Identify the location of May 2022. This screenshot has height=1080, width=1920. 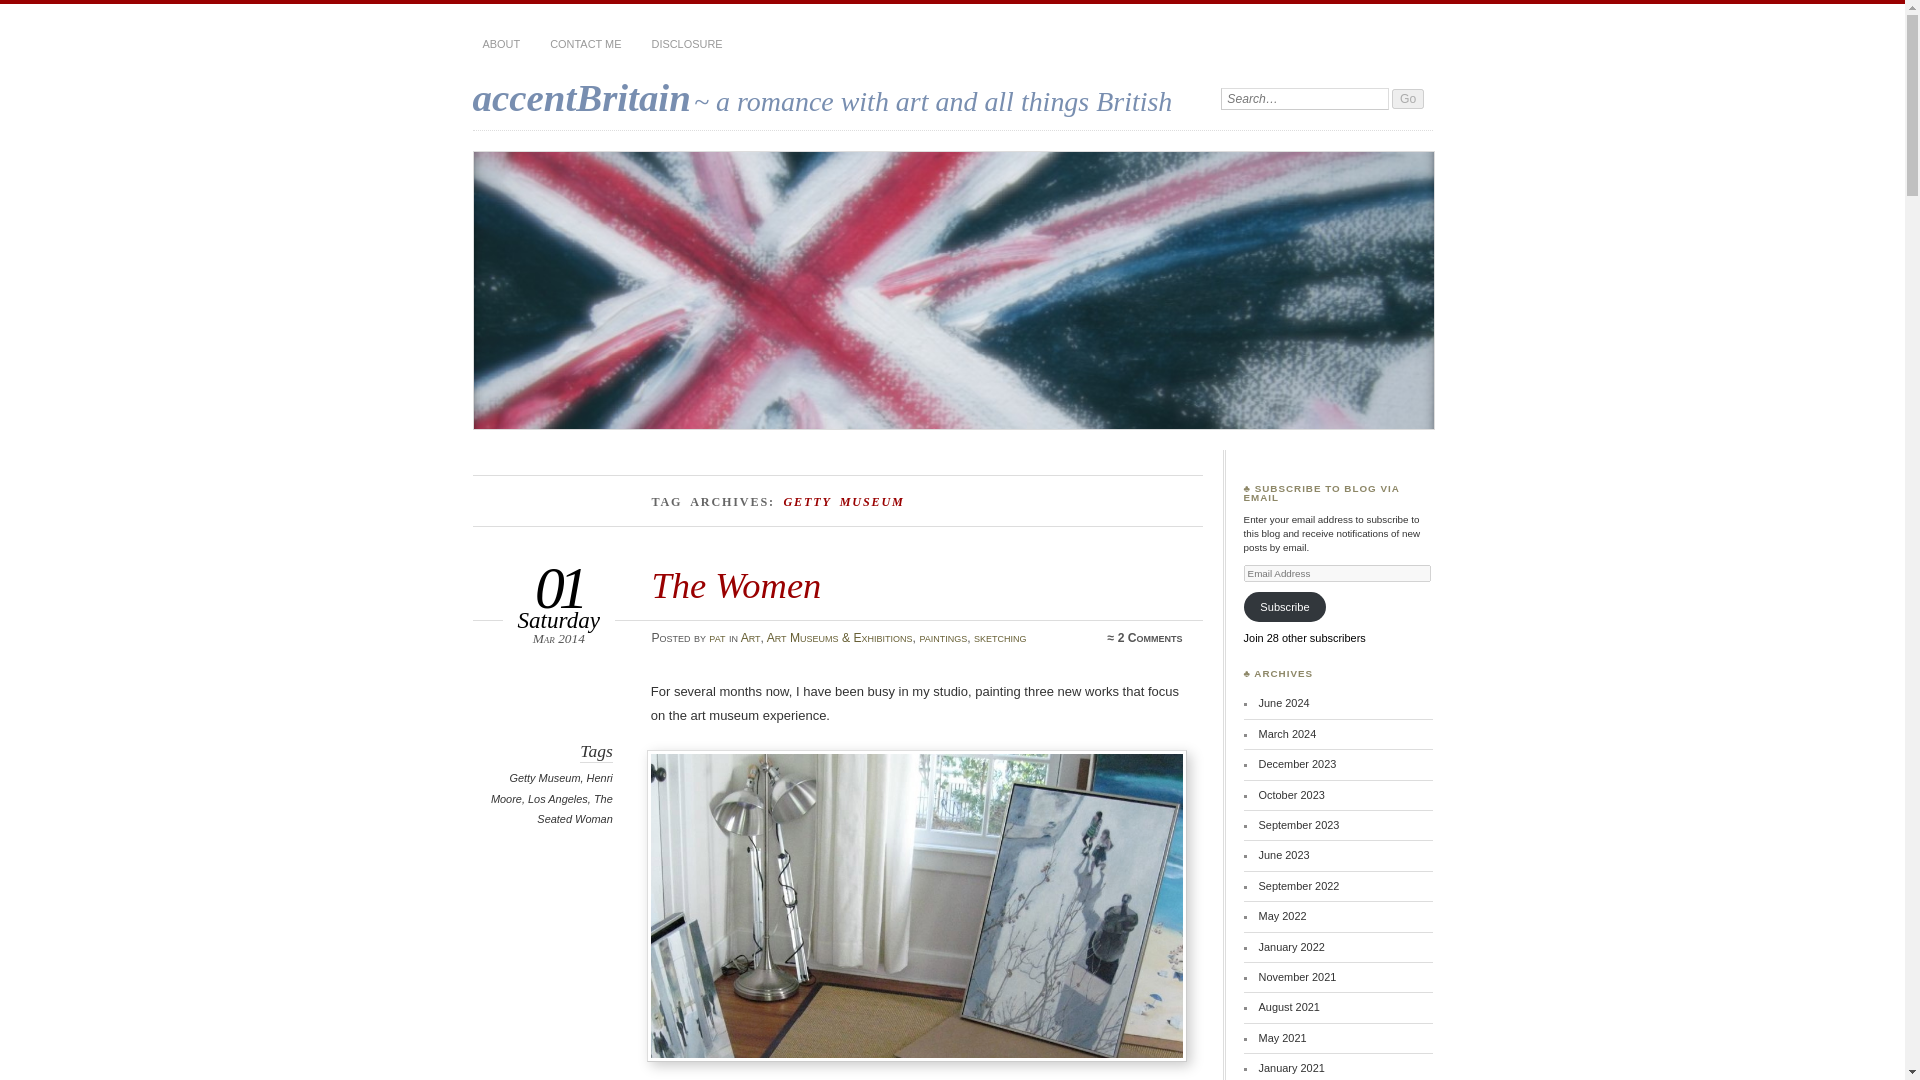
(1283, 916).